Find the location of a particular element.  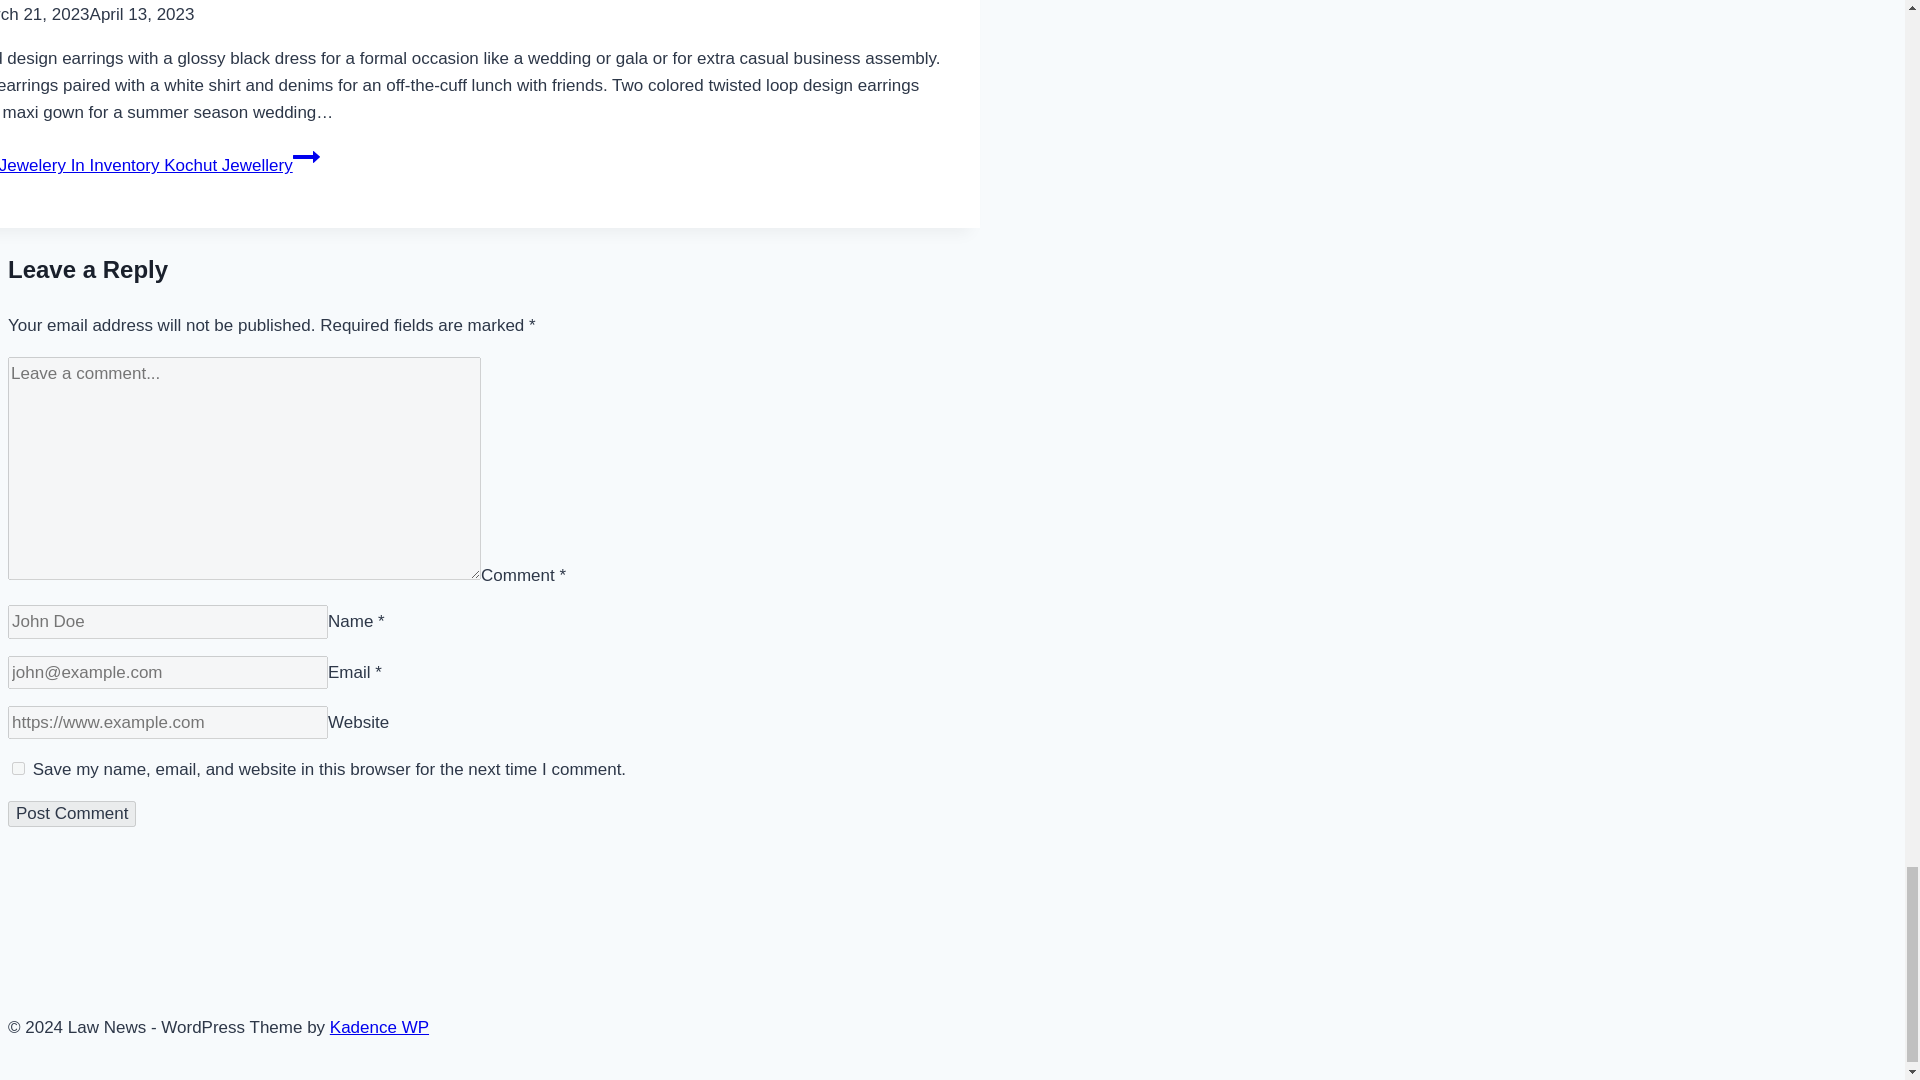

yes is located at coordinates (18, 768).